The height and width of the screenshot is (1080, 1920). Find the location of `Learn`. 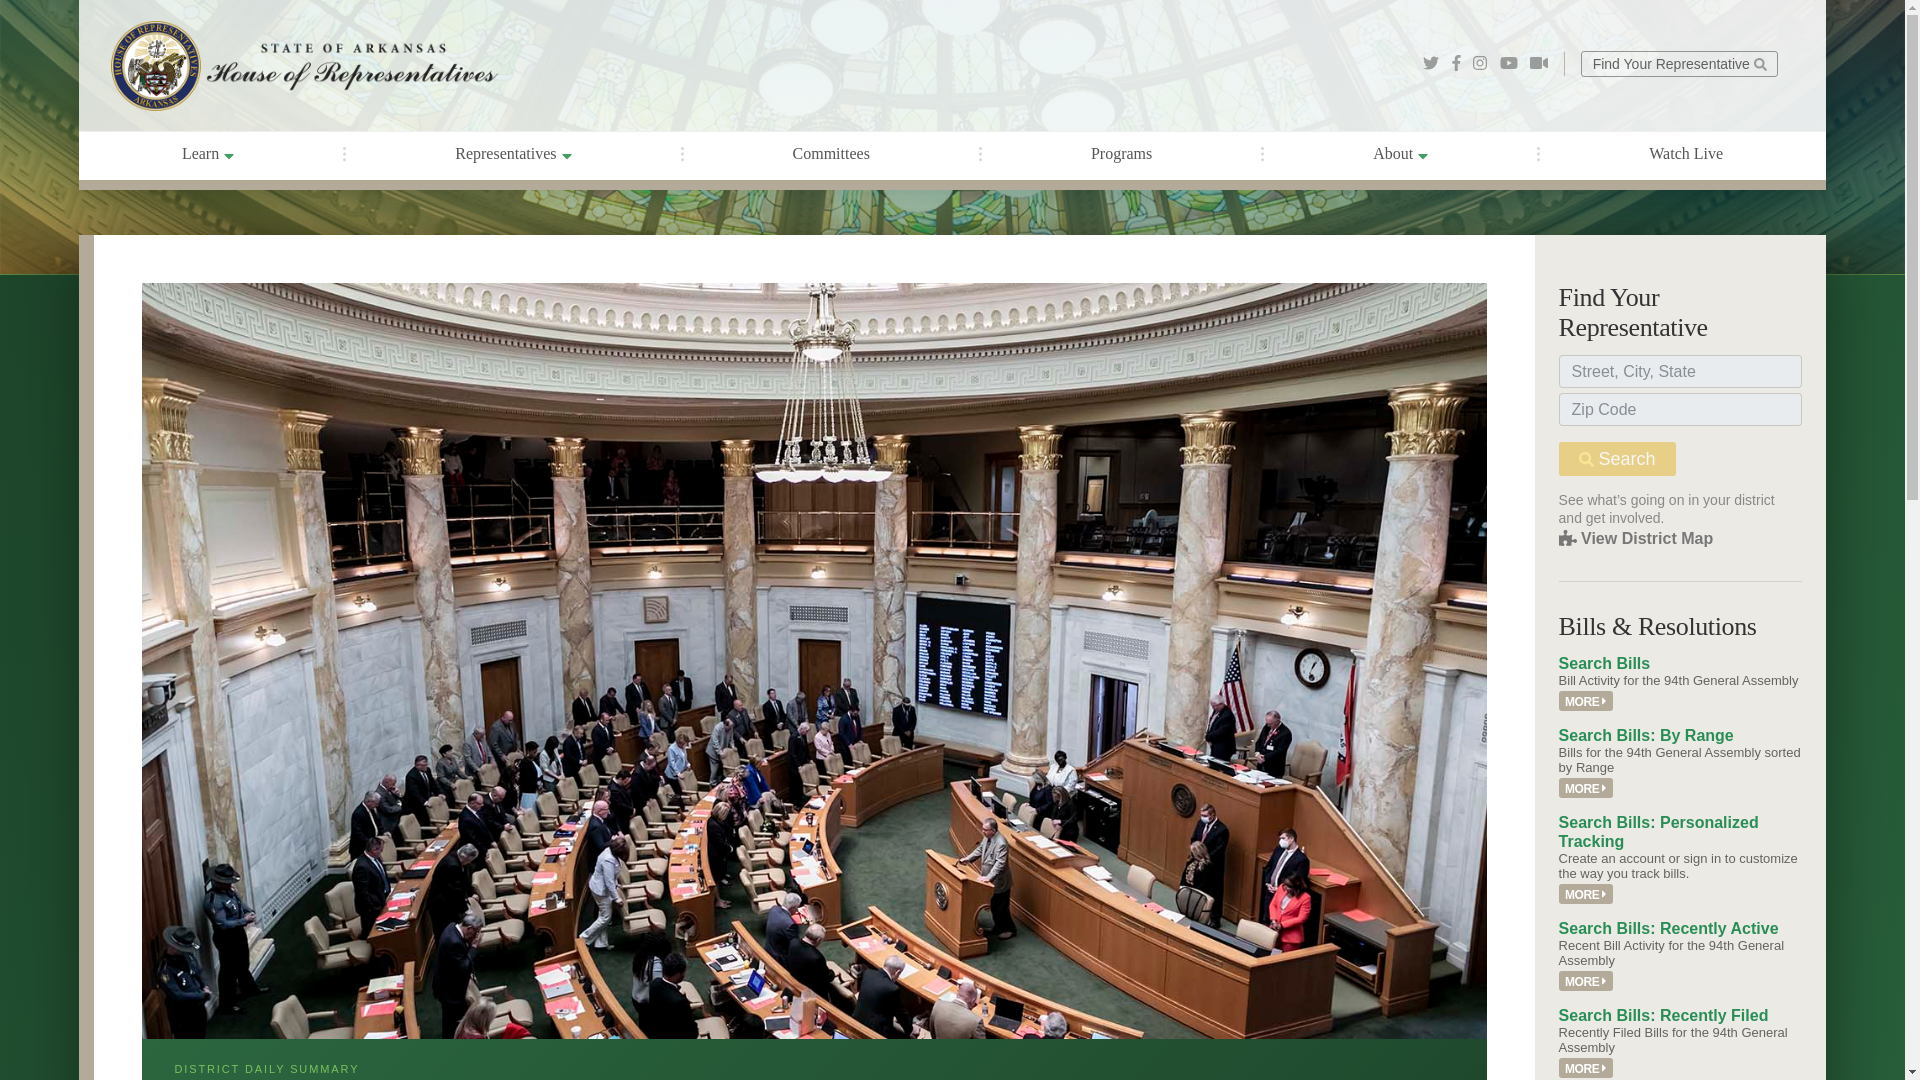

Learn is located at coordinates (208, 156).